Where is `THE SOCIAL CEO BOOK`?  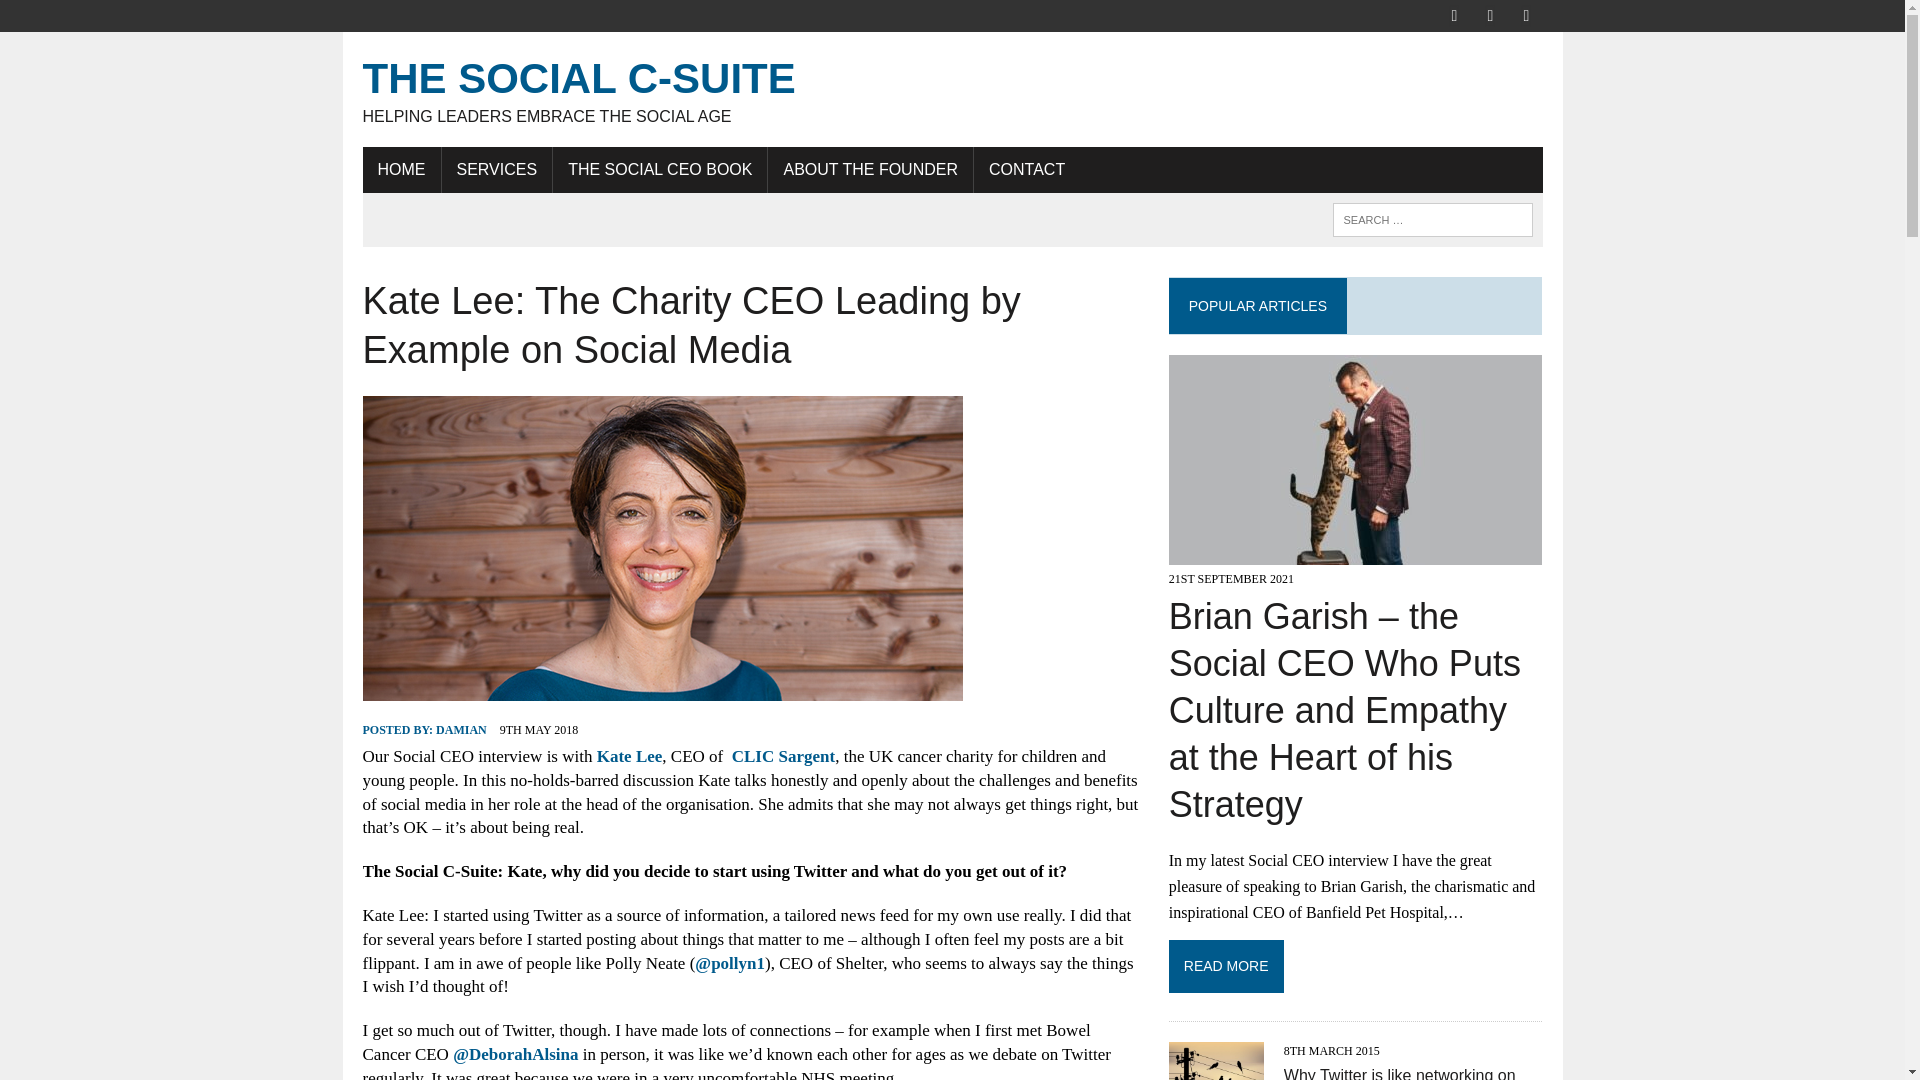
THE SOCIAL CEO BOOK is located at coordinates (952, 89).